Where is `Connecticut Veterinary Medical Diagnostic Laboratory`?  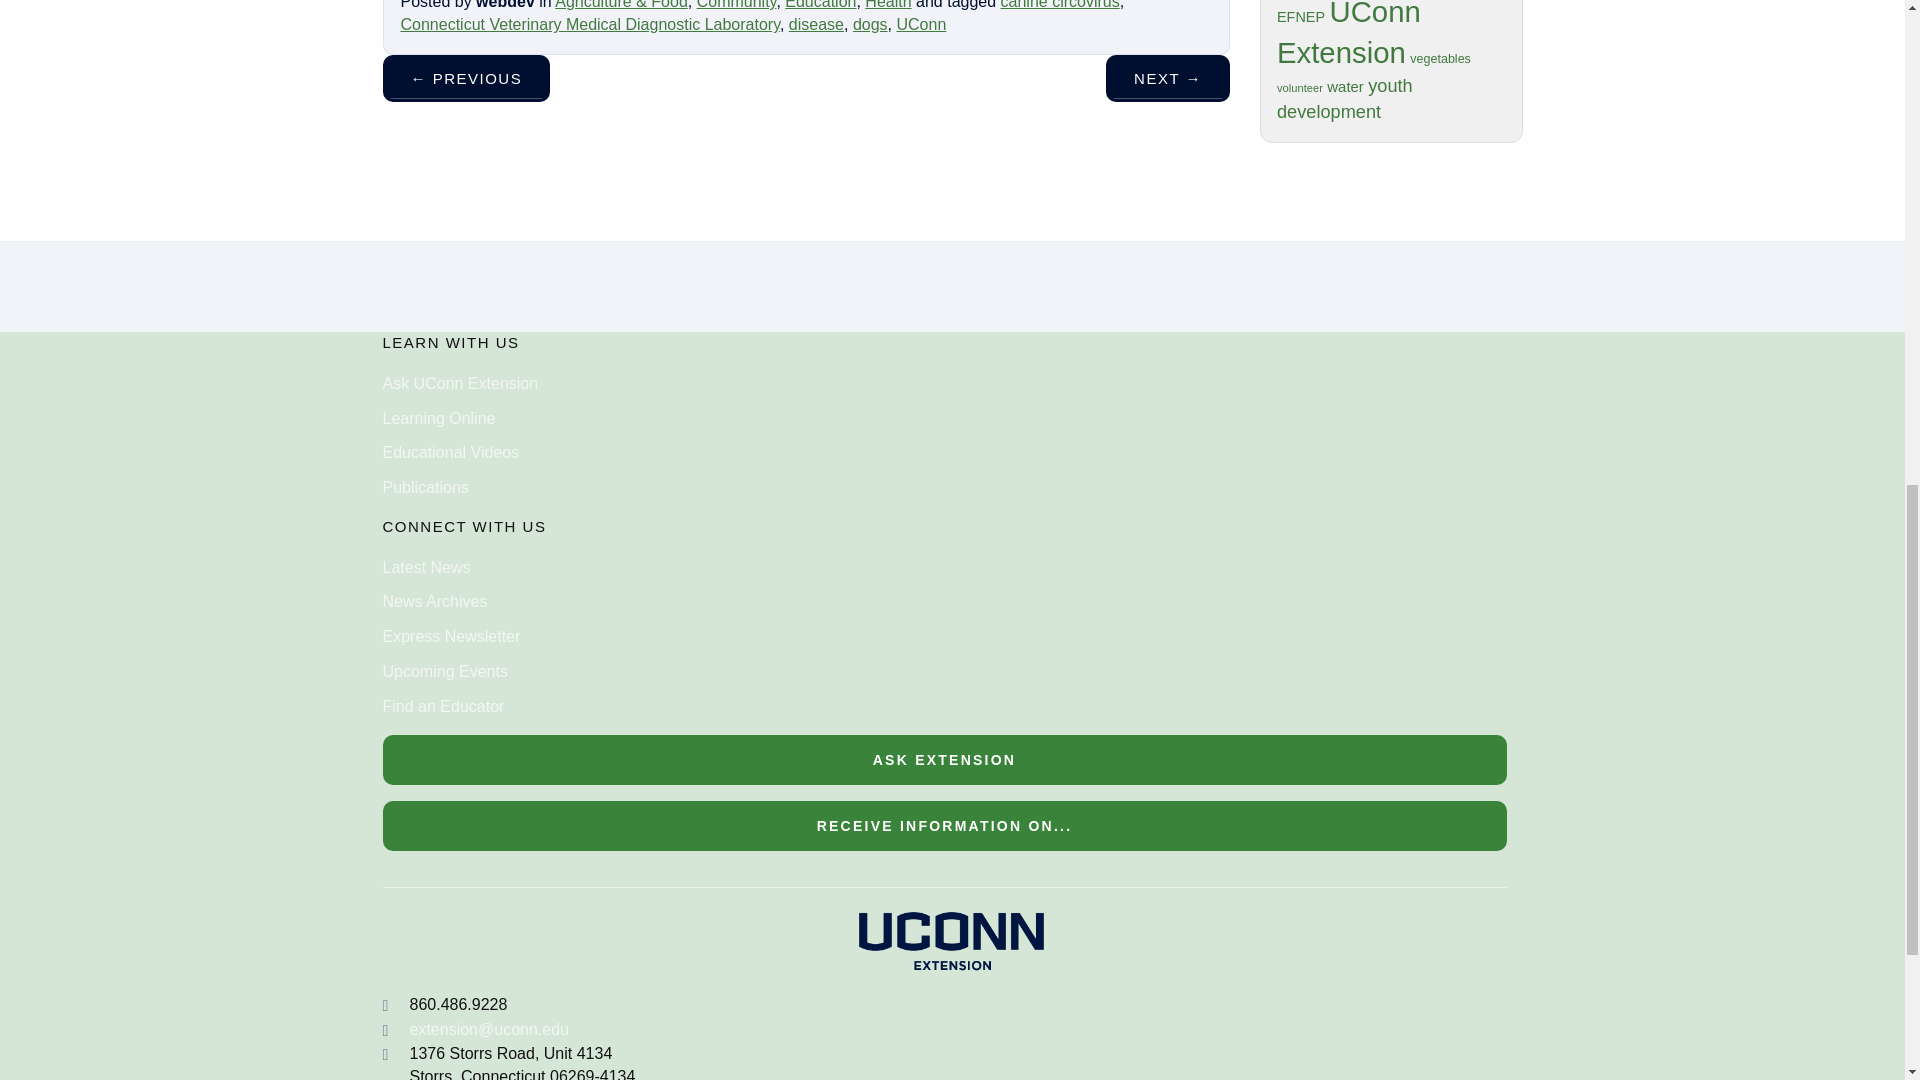 Connecticut Veterinary Medical Diagnostic Laboratory is located at coordinates (589, 24).